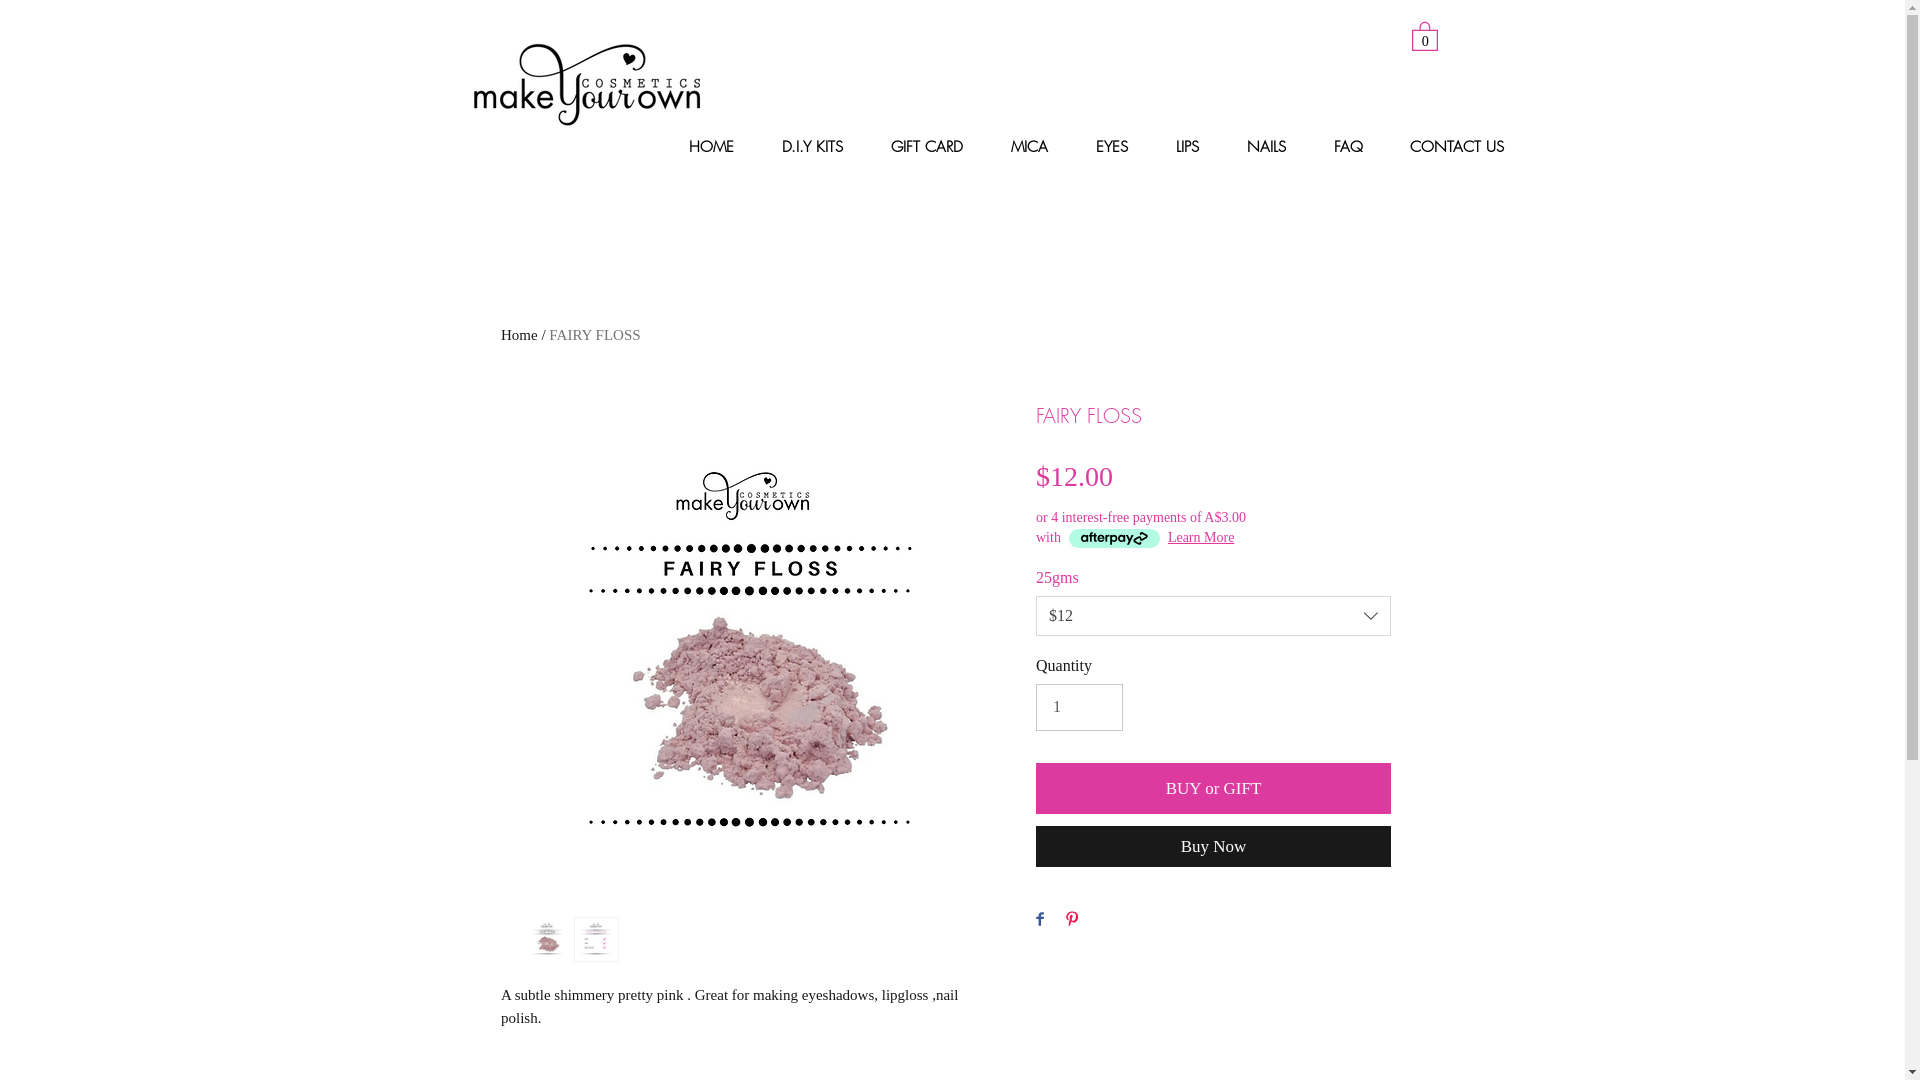 The width and height of the screenshot is (1920, 1080). I want to click on MICA, so click(1038, 148).